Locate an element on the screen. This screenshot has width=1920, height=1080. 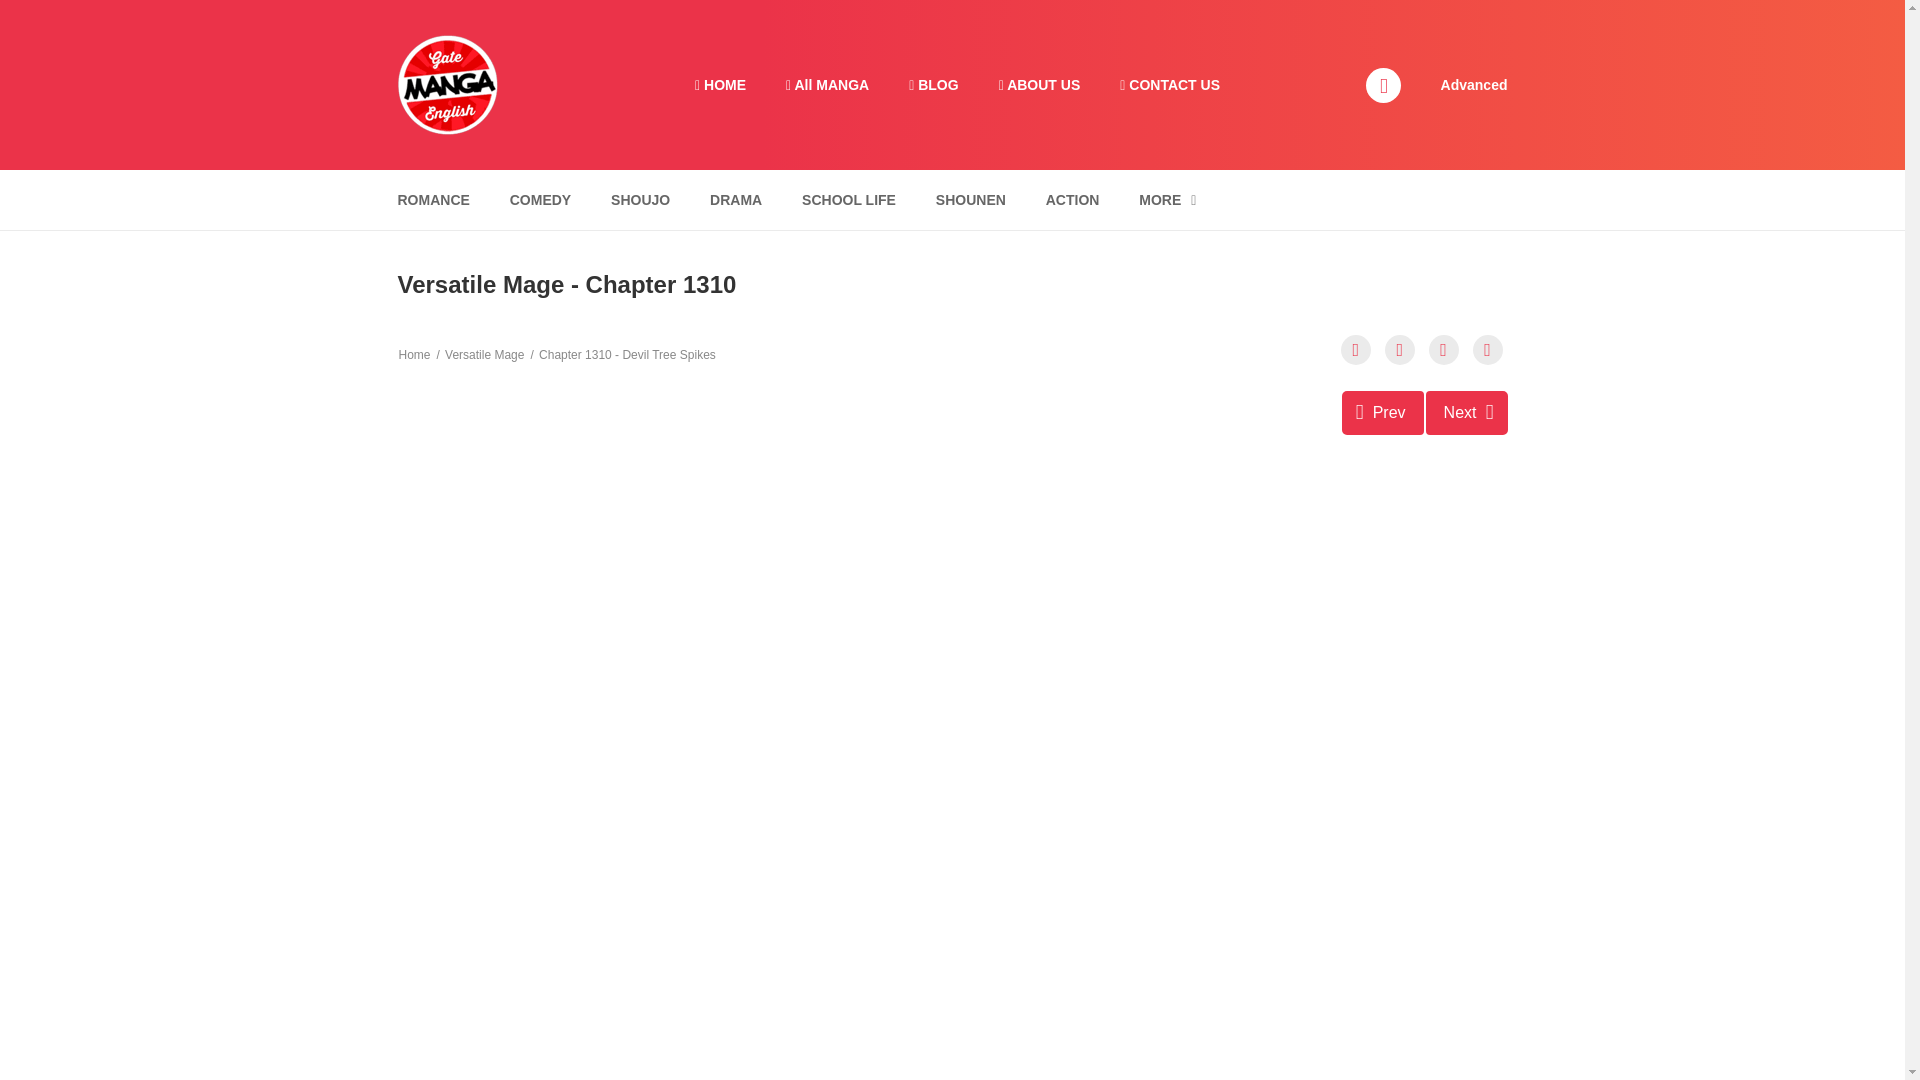
SCHOOL LIFE is located at coordinates (848, 200).